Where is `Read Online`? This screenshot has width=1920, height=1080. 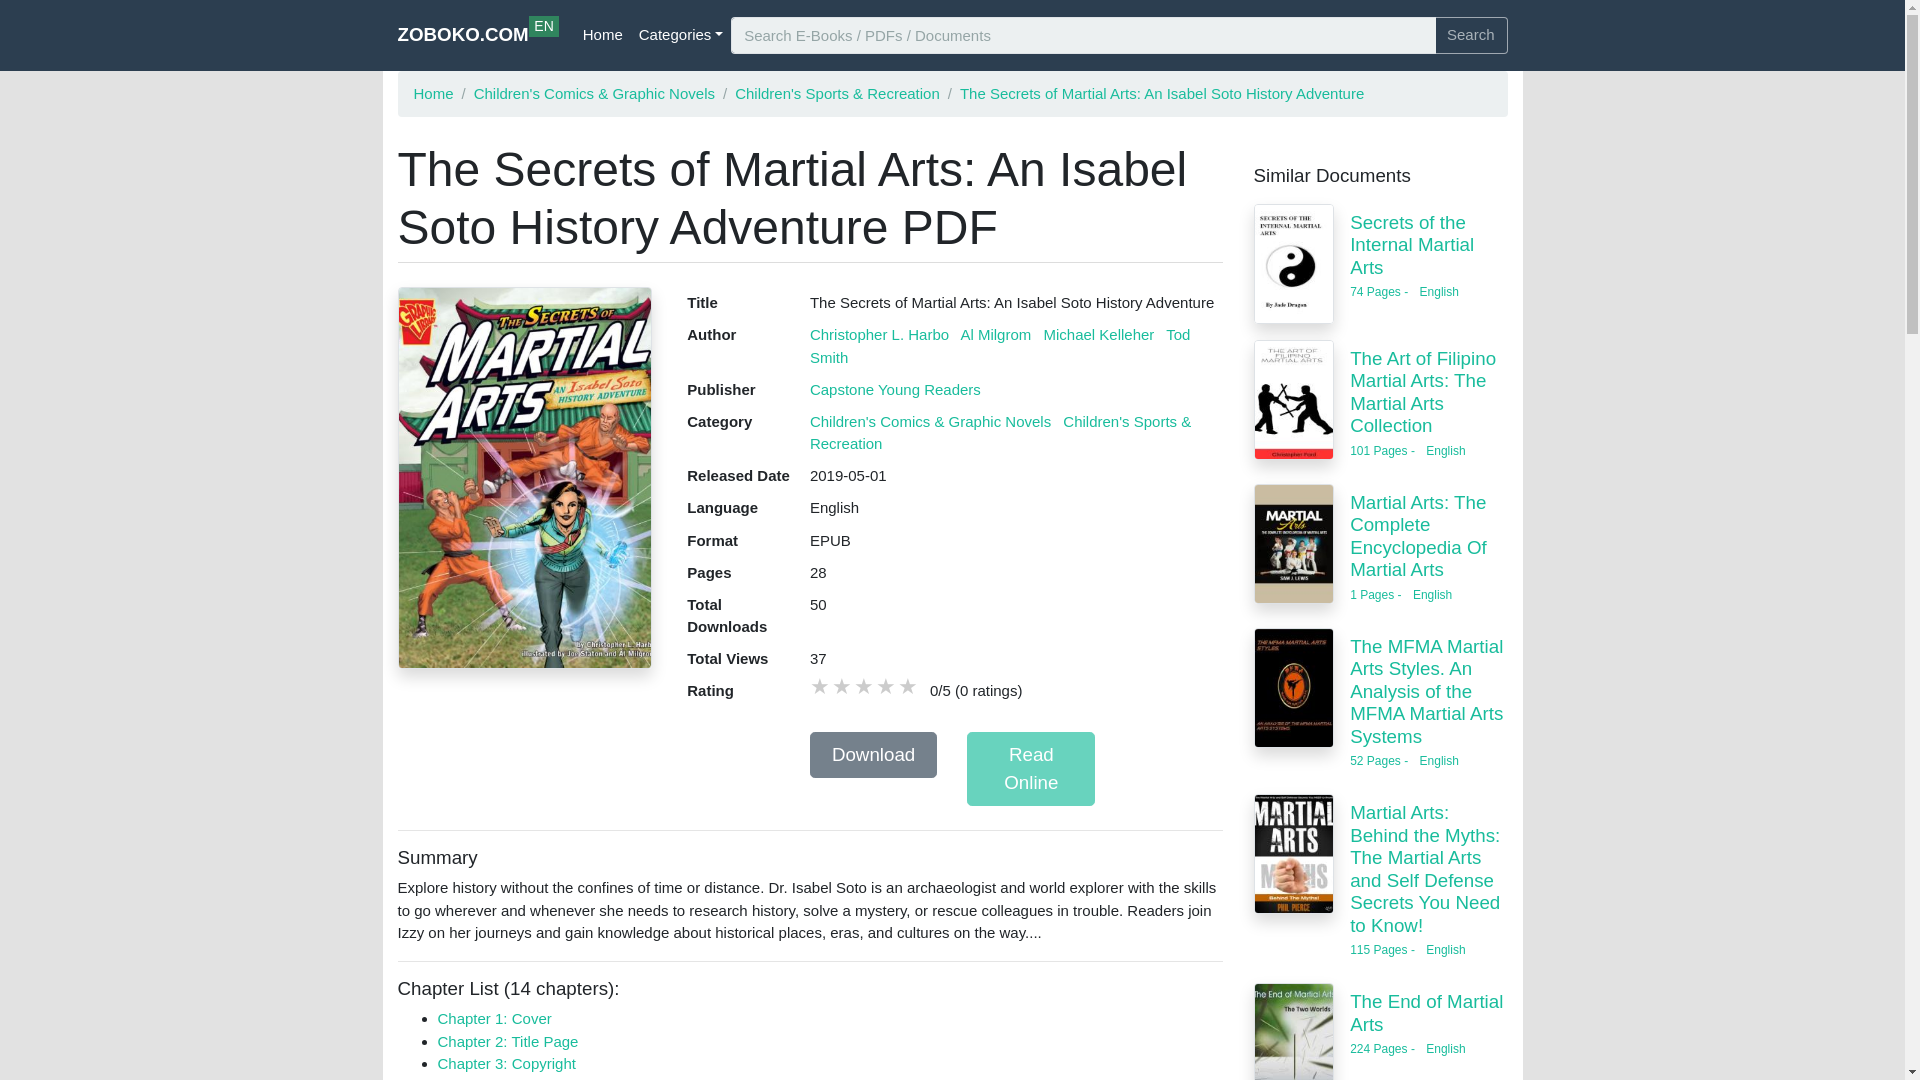
Read Online is located at coordinates (434, 92).